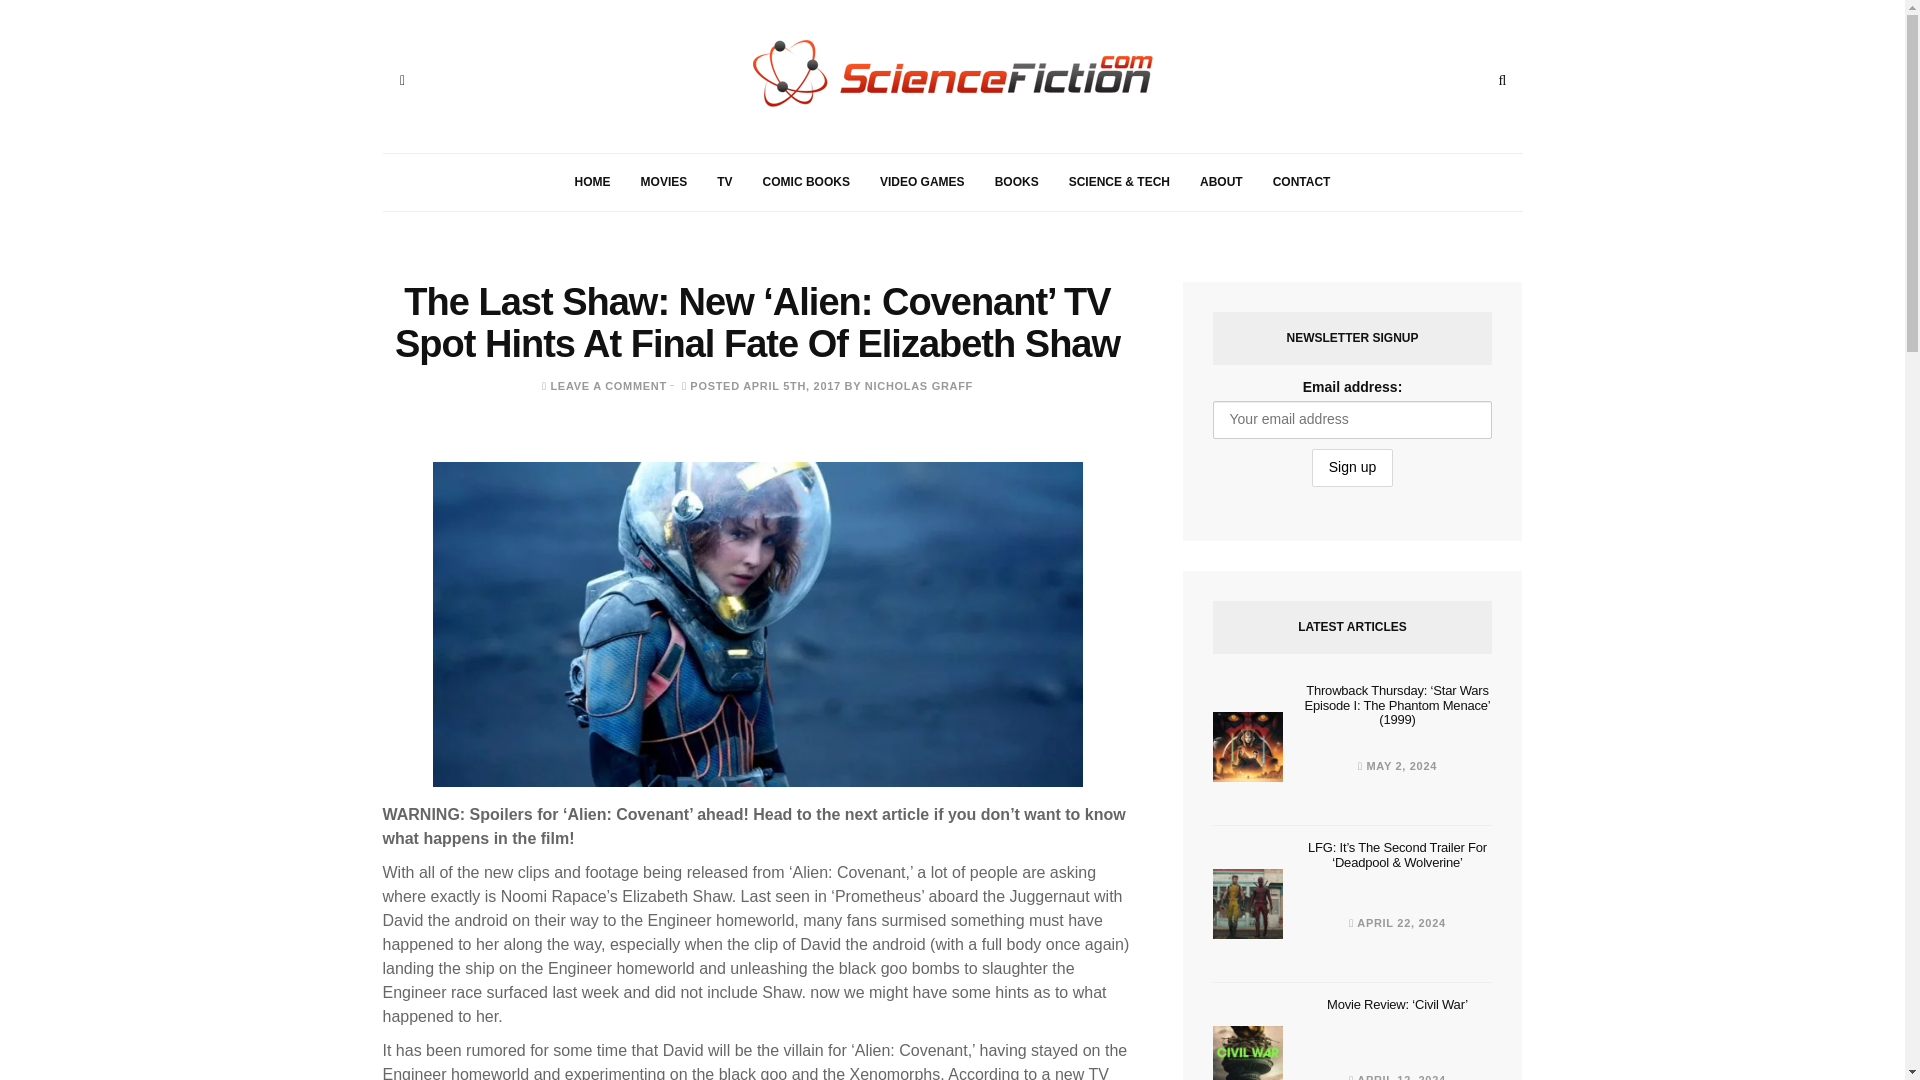 The image size is (1920, 1080). Describe the element at coordinates (806, 182) in the screenshot. I see `COMIC BOOKS` at that location.